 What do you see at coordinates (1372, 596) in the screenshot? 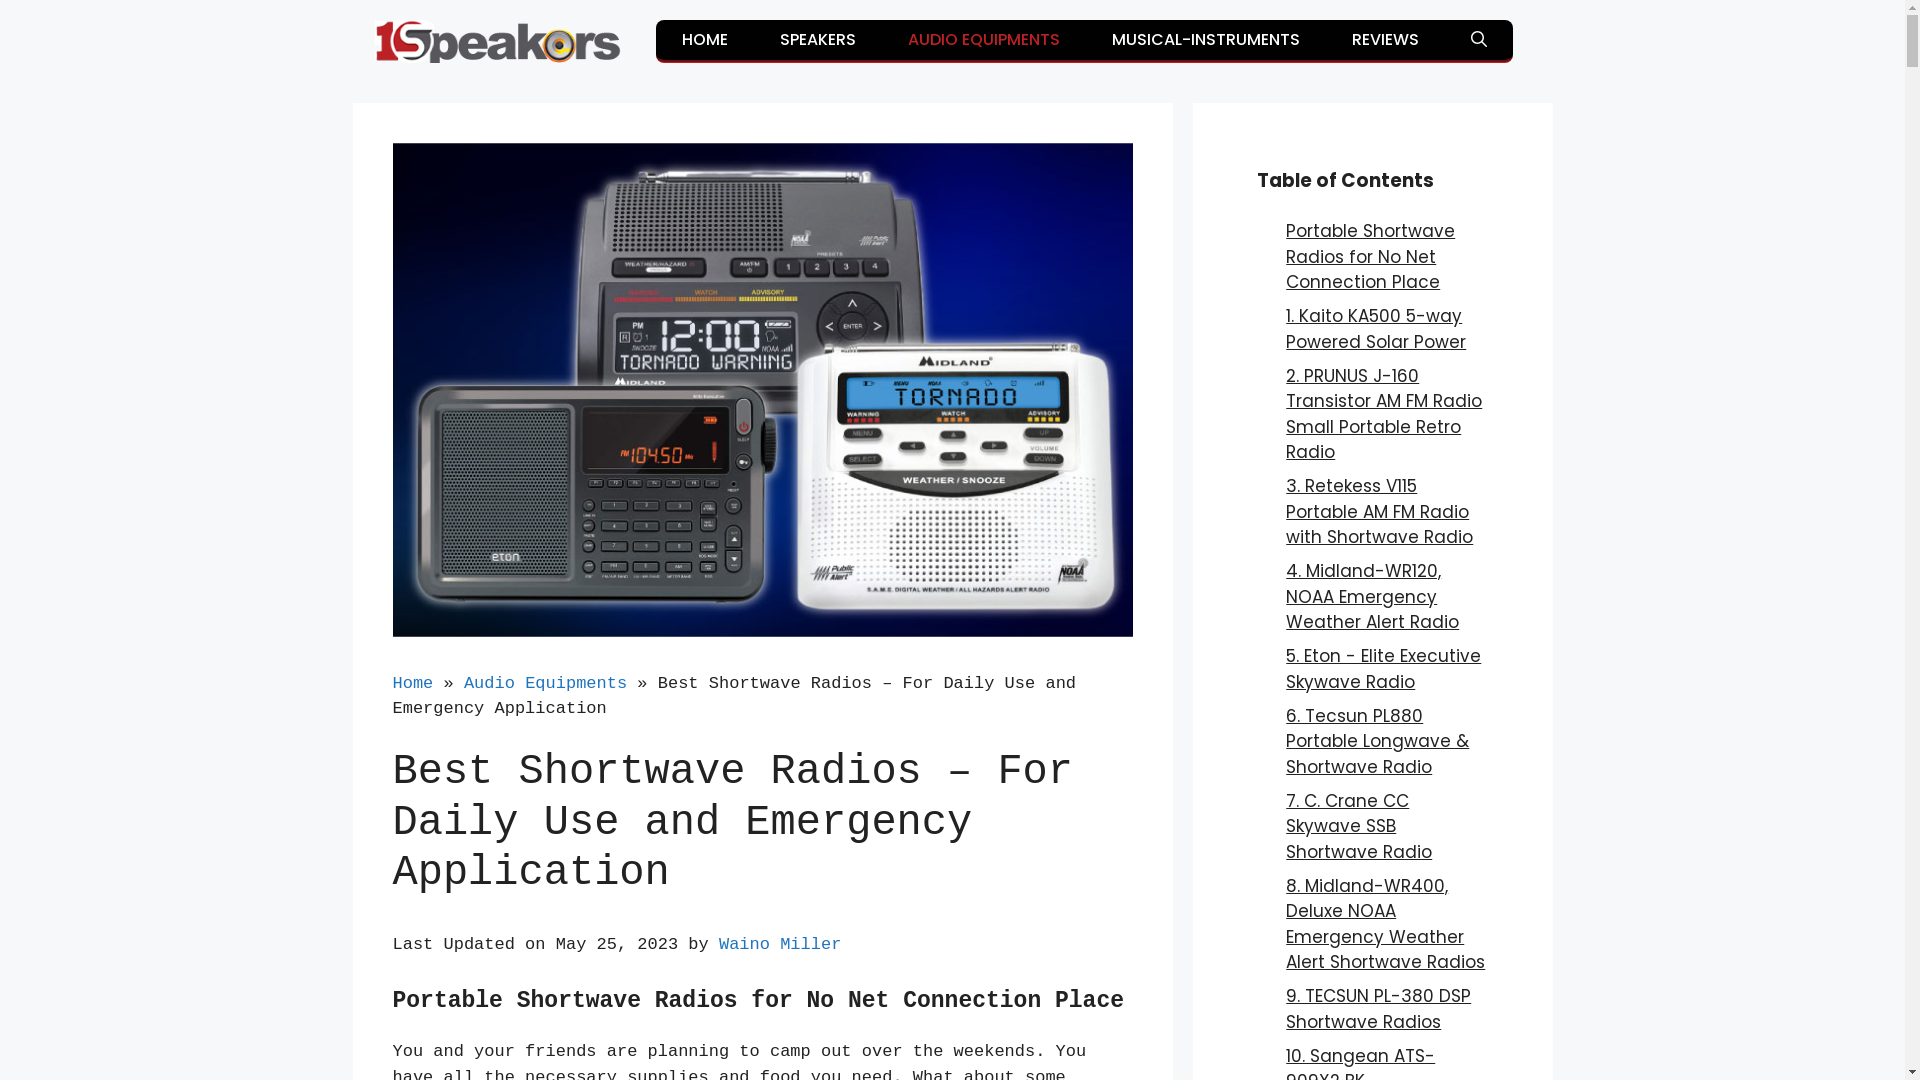
I see `4. Midland-WR120, NOAA Emergency Weather Alert Radio` at bounding box center [1372, 596].